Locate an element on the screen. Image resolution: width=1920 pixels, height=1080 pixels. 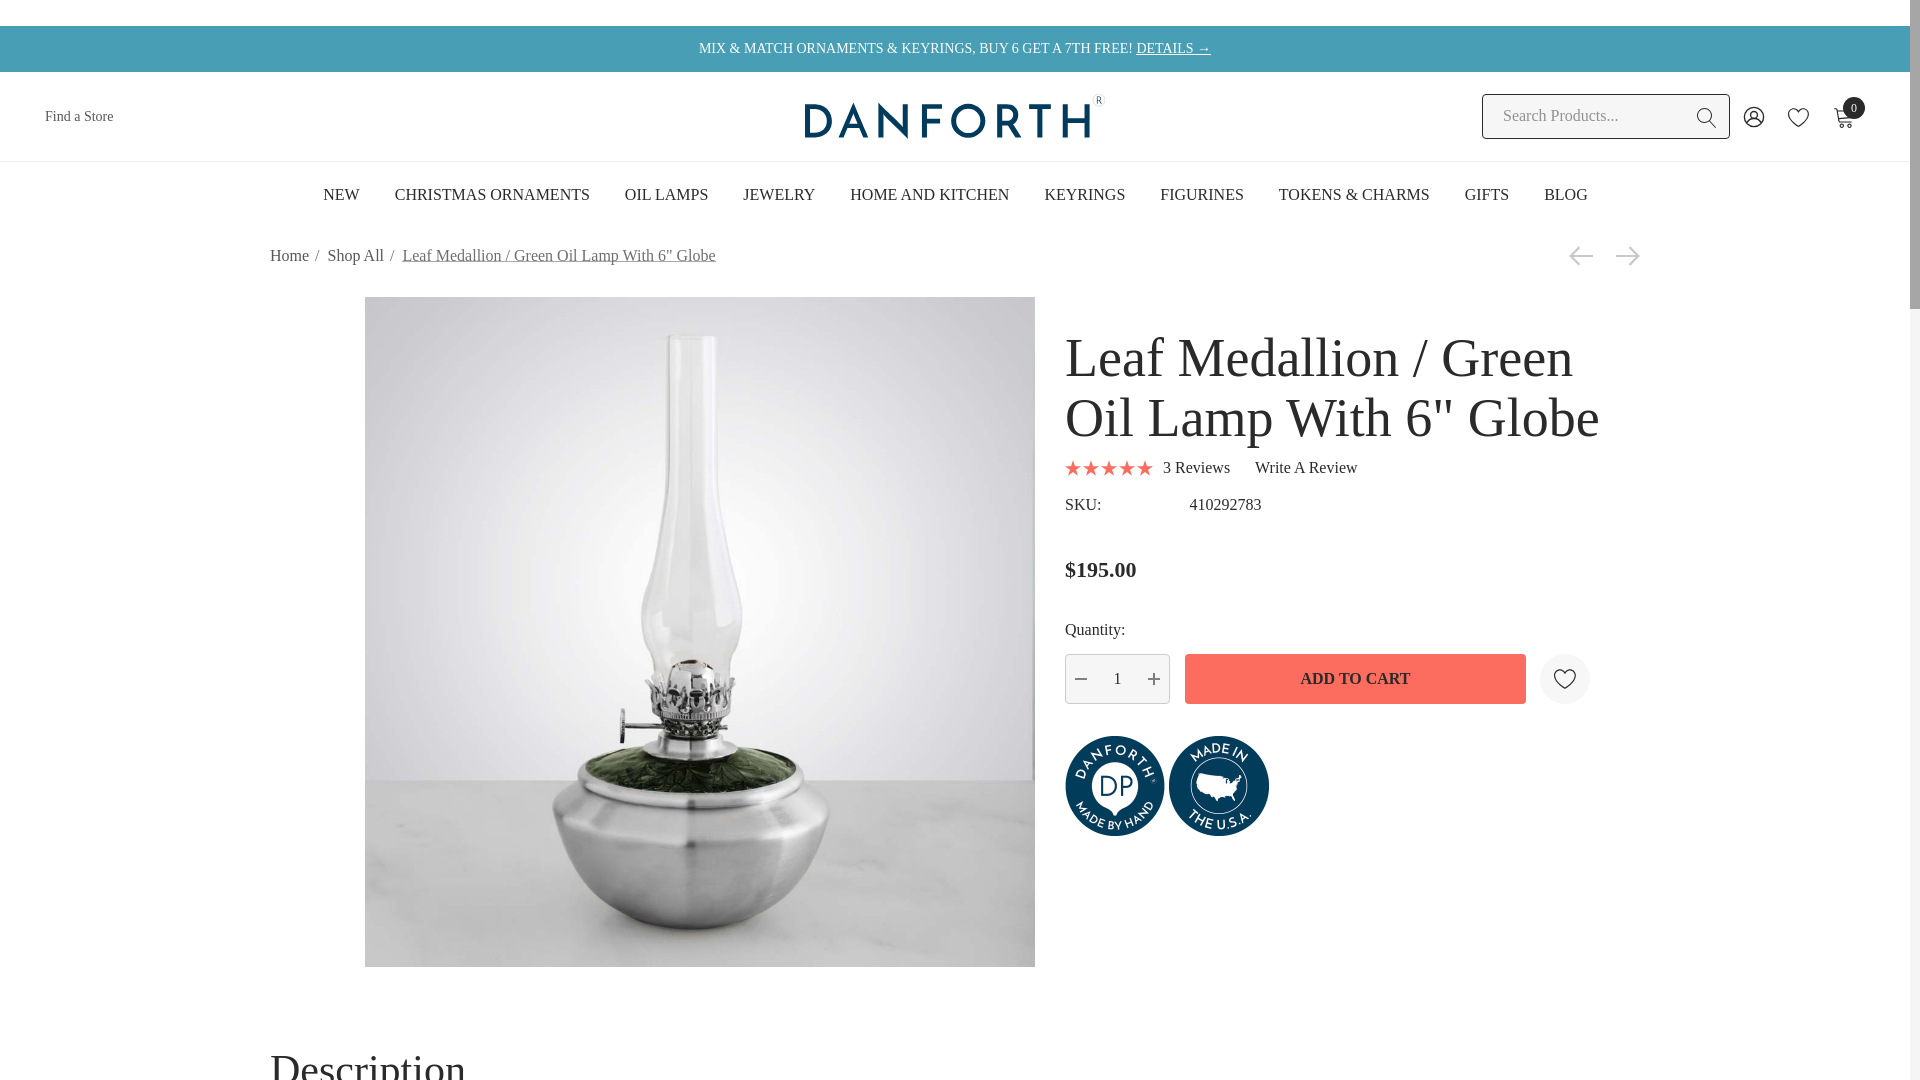
WISH LISTS WISH LISTS is located at coordinates (1797, 116).